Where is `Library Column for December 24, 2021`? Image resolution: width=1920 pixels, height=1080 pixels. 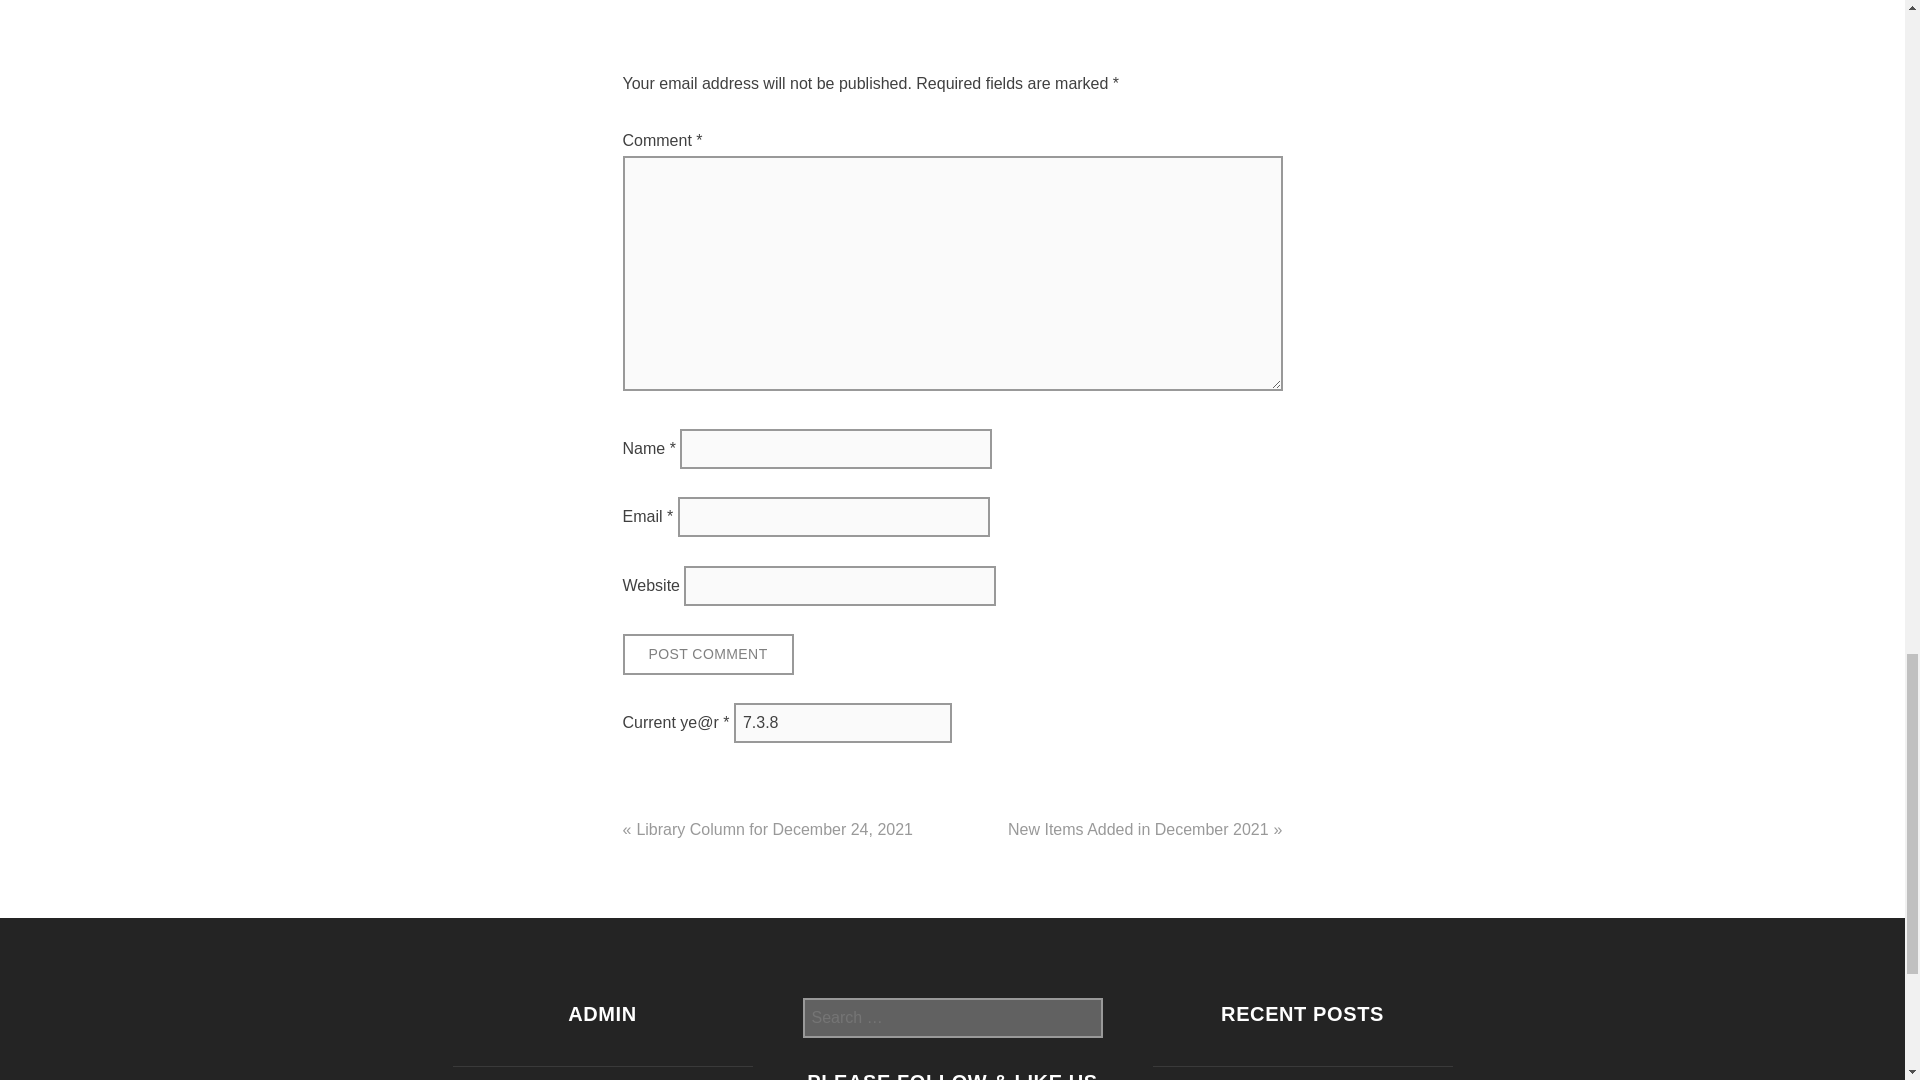 Library Column for December 24, 2021 is located at coordinates (774, 829).